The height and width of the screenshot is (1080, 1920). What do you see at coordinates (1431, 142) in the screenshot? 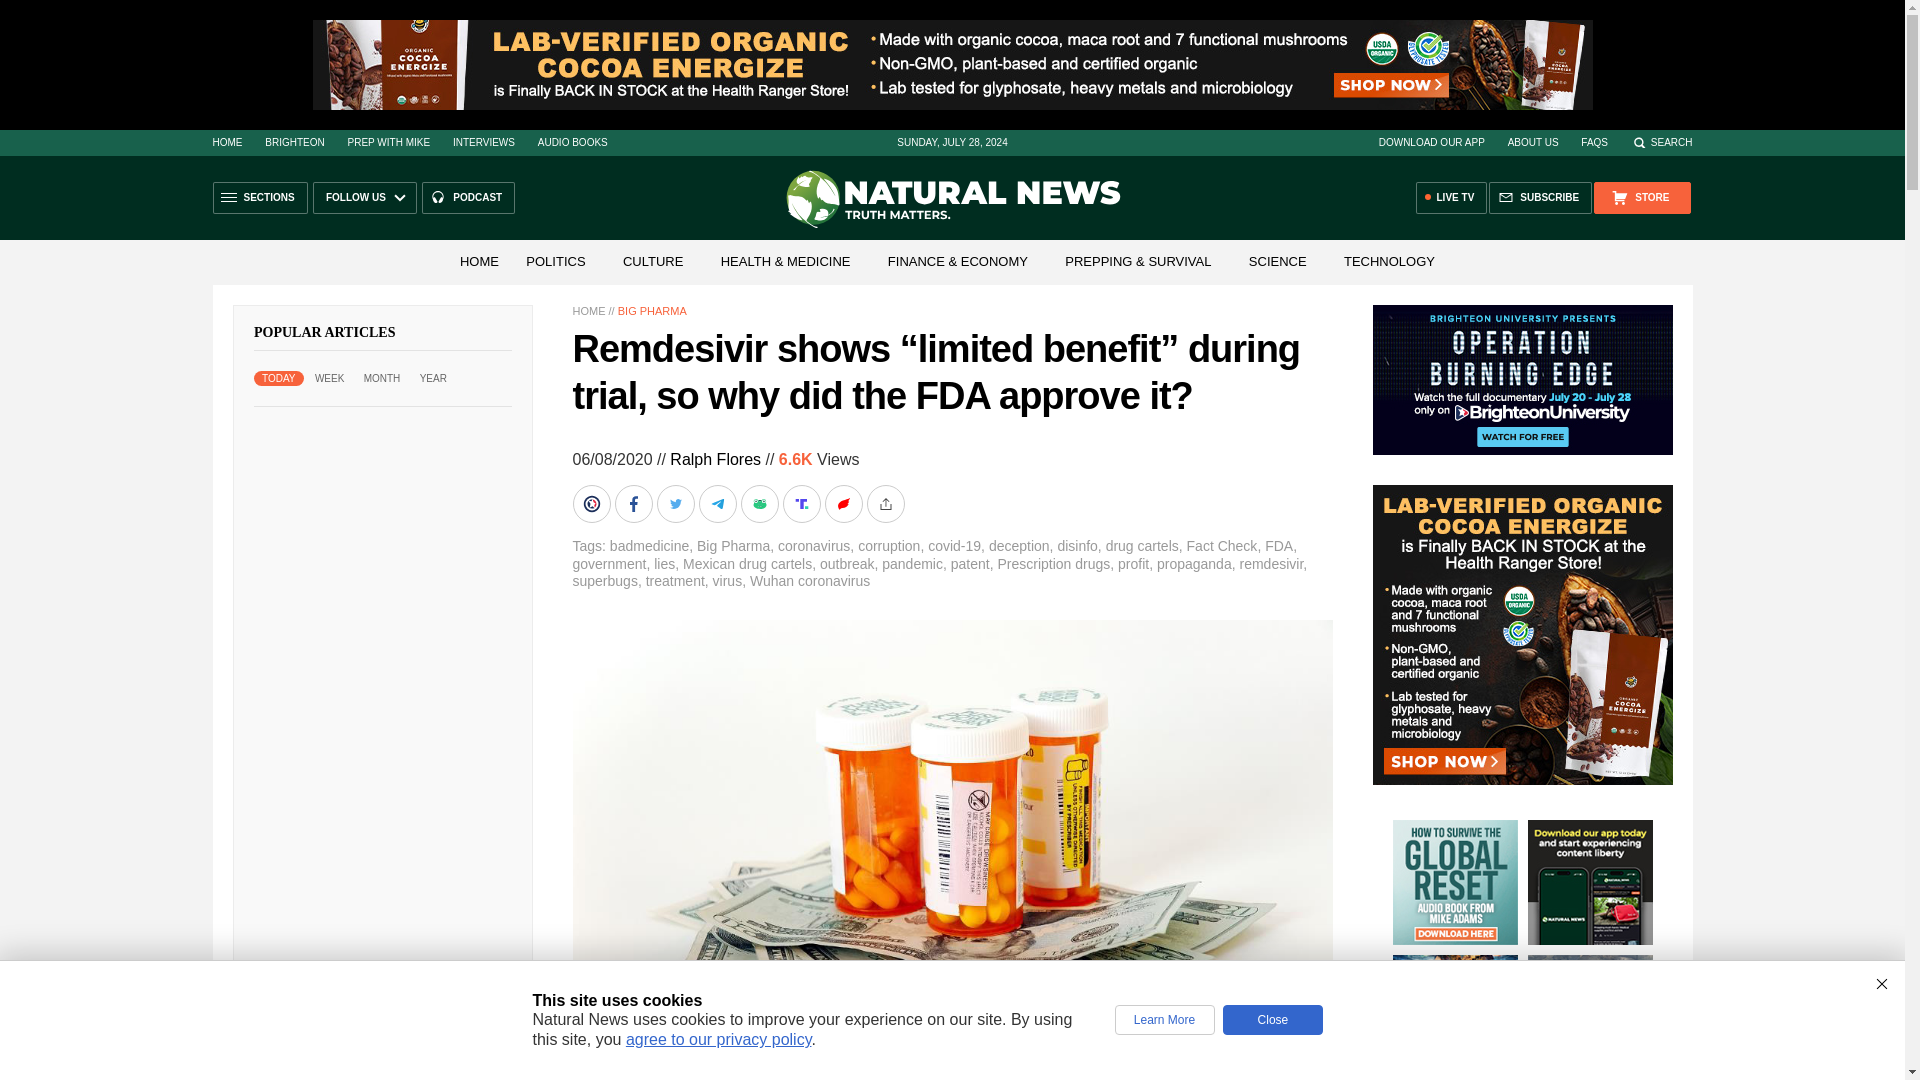
I see `DOWNLOAD OUR APP` at bounding box center [1431, 142].